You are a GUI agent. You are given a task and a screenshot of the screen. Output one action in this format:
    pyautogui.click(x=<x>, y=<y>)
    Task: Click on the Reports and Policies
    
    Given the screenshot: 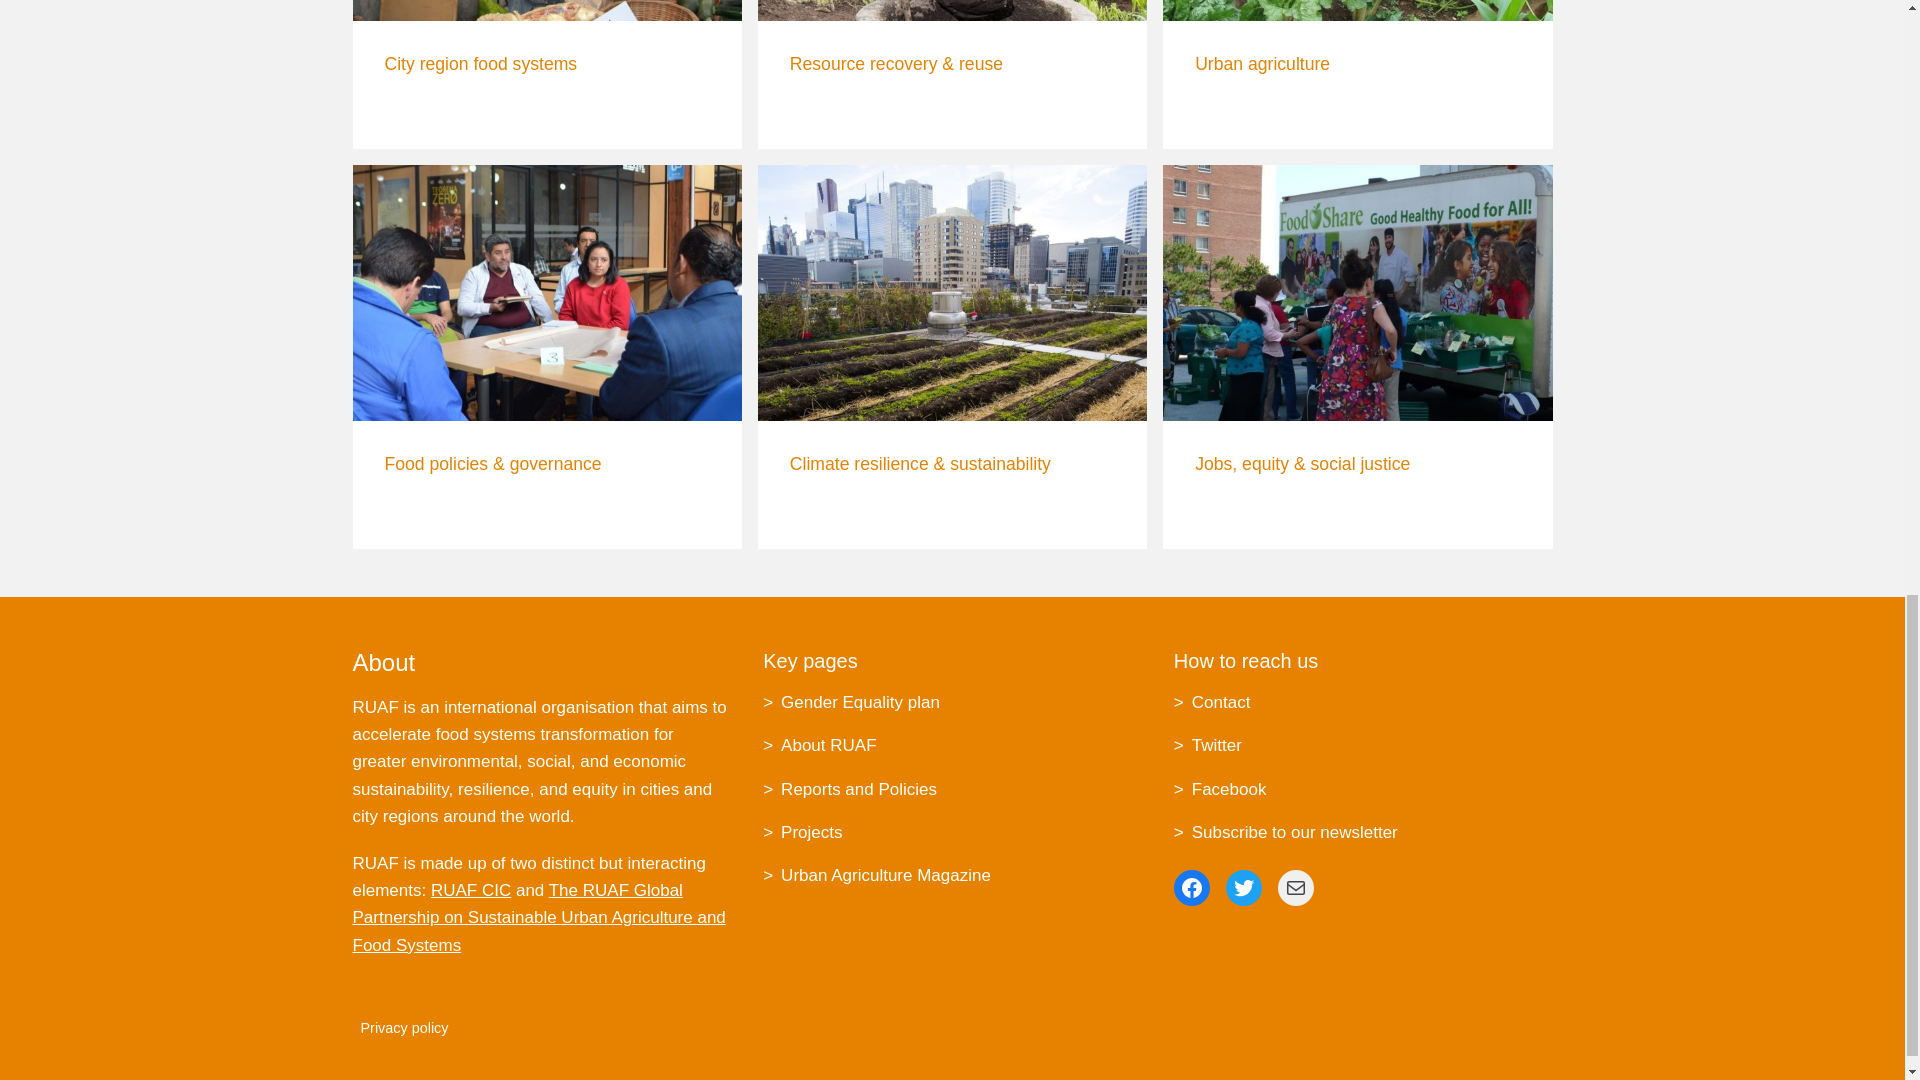 What is the action you would take?
    pyautogui.click(x=849, y=789)
    